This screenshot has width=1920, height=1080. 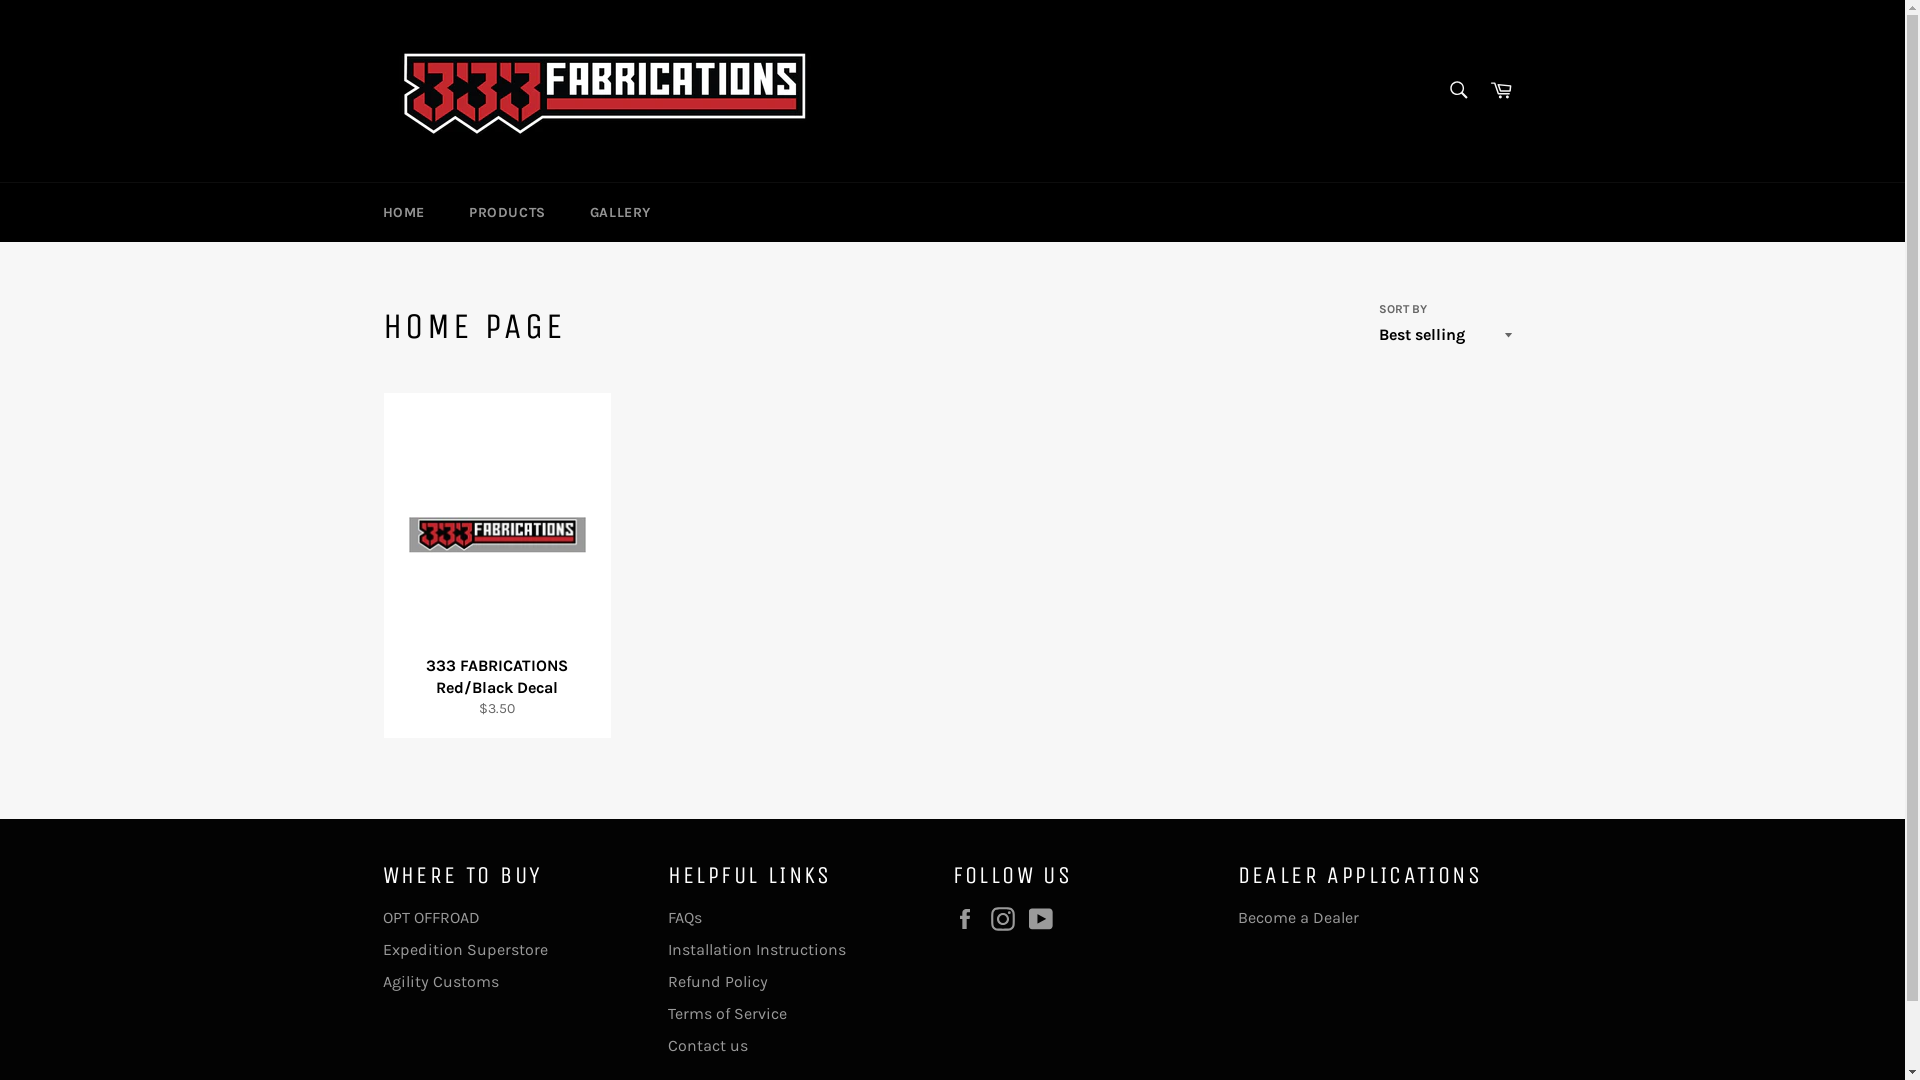 I want to click on Search, so click(x=1458, y=89).